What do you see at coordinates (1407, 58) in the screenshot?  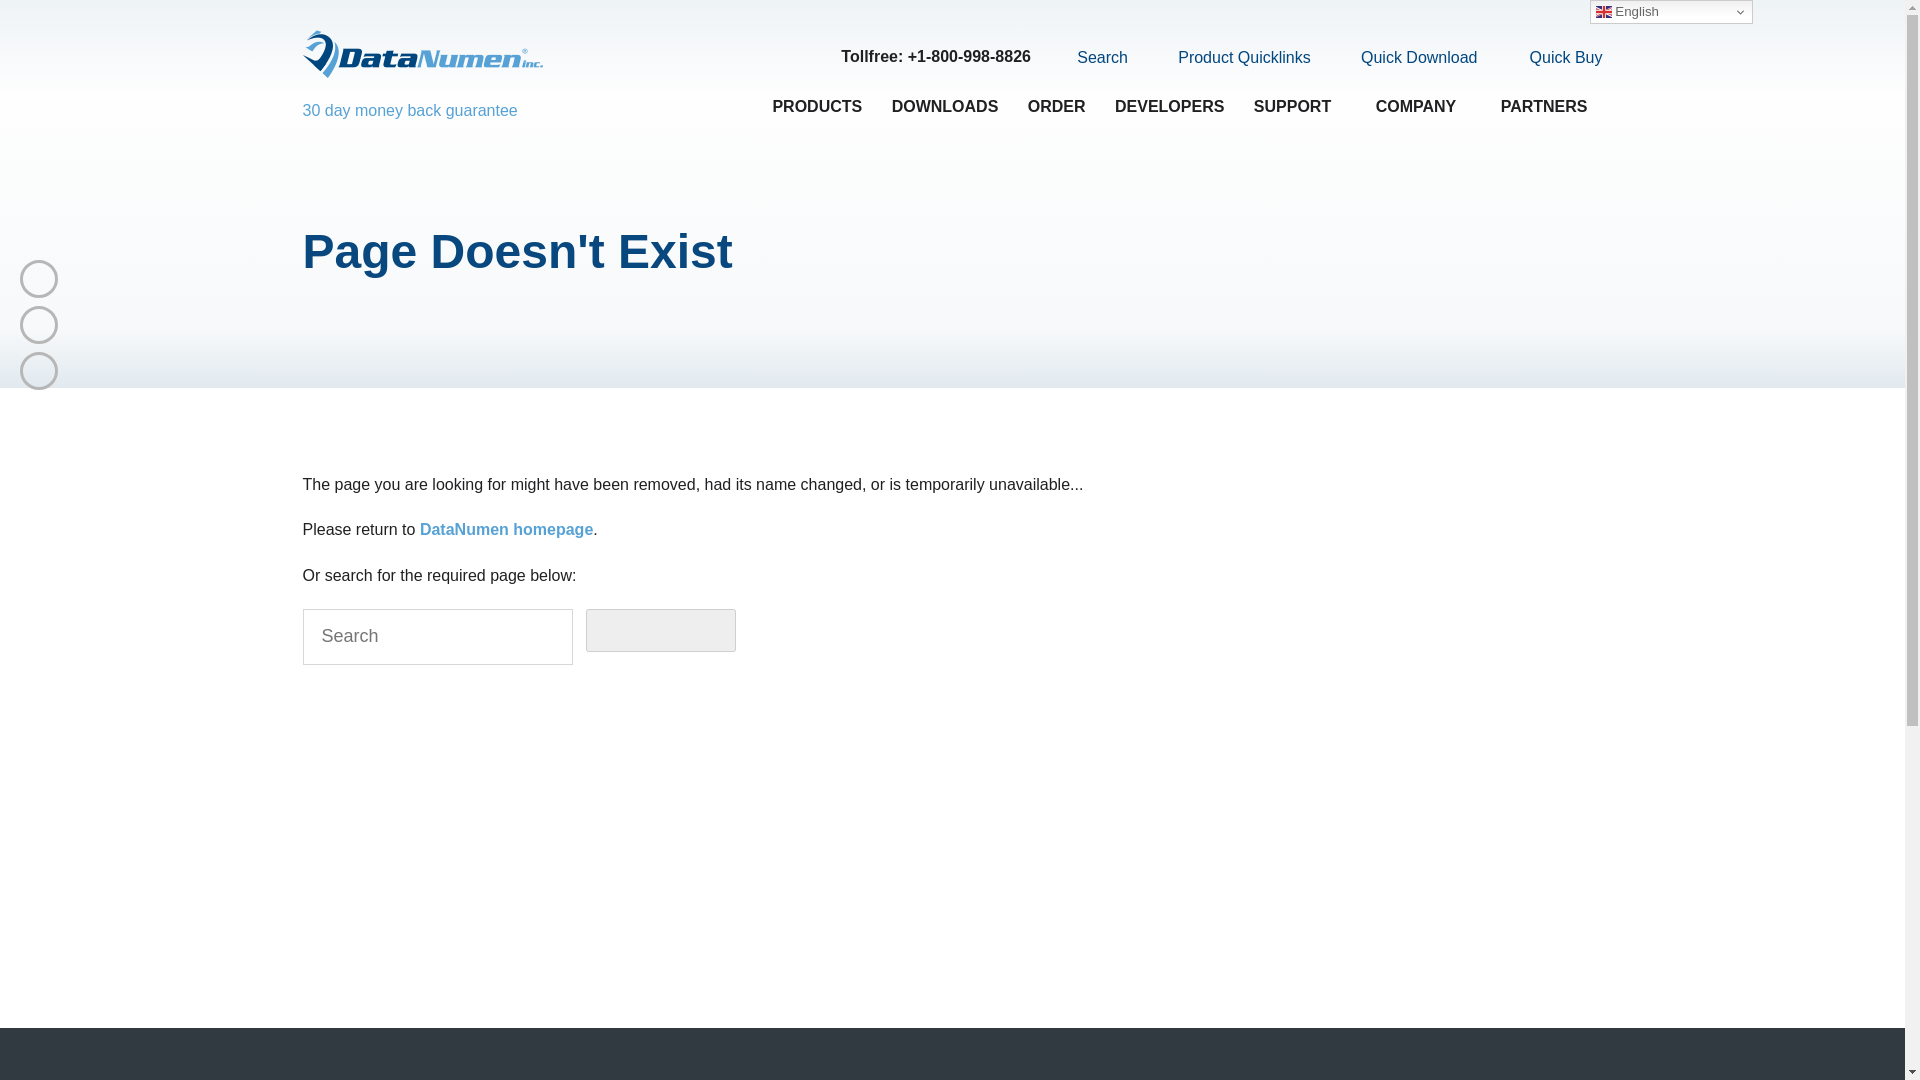 I see `Quick Download` at bounding box center [1407, 58].